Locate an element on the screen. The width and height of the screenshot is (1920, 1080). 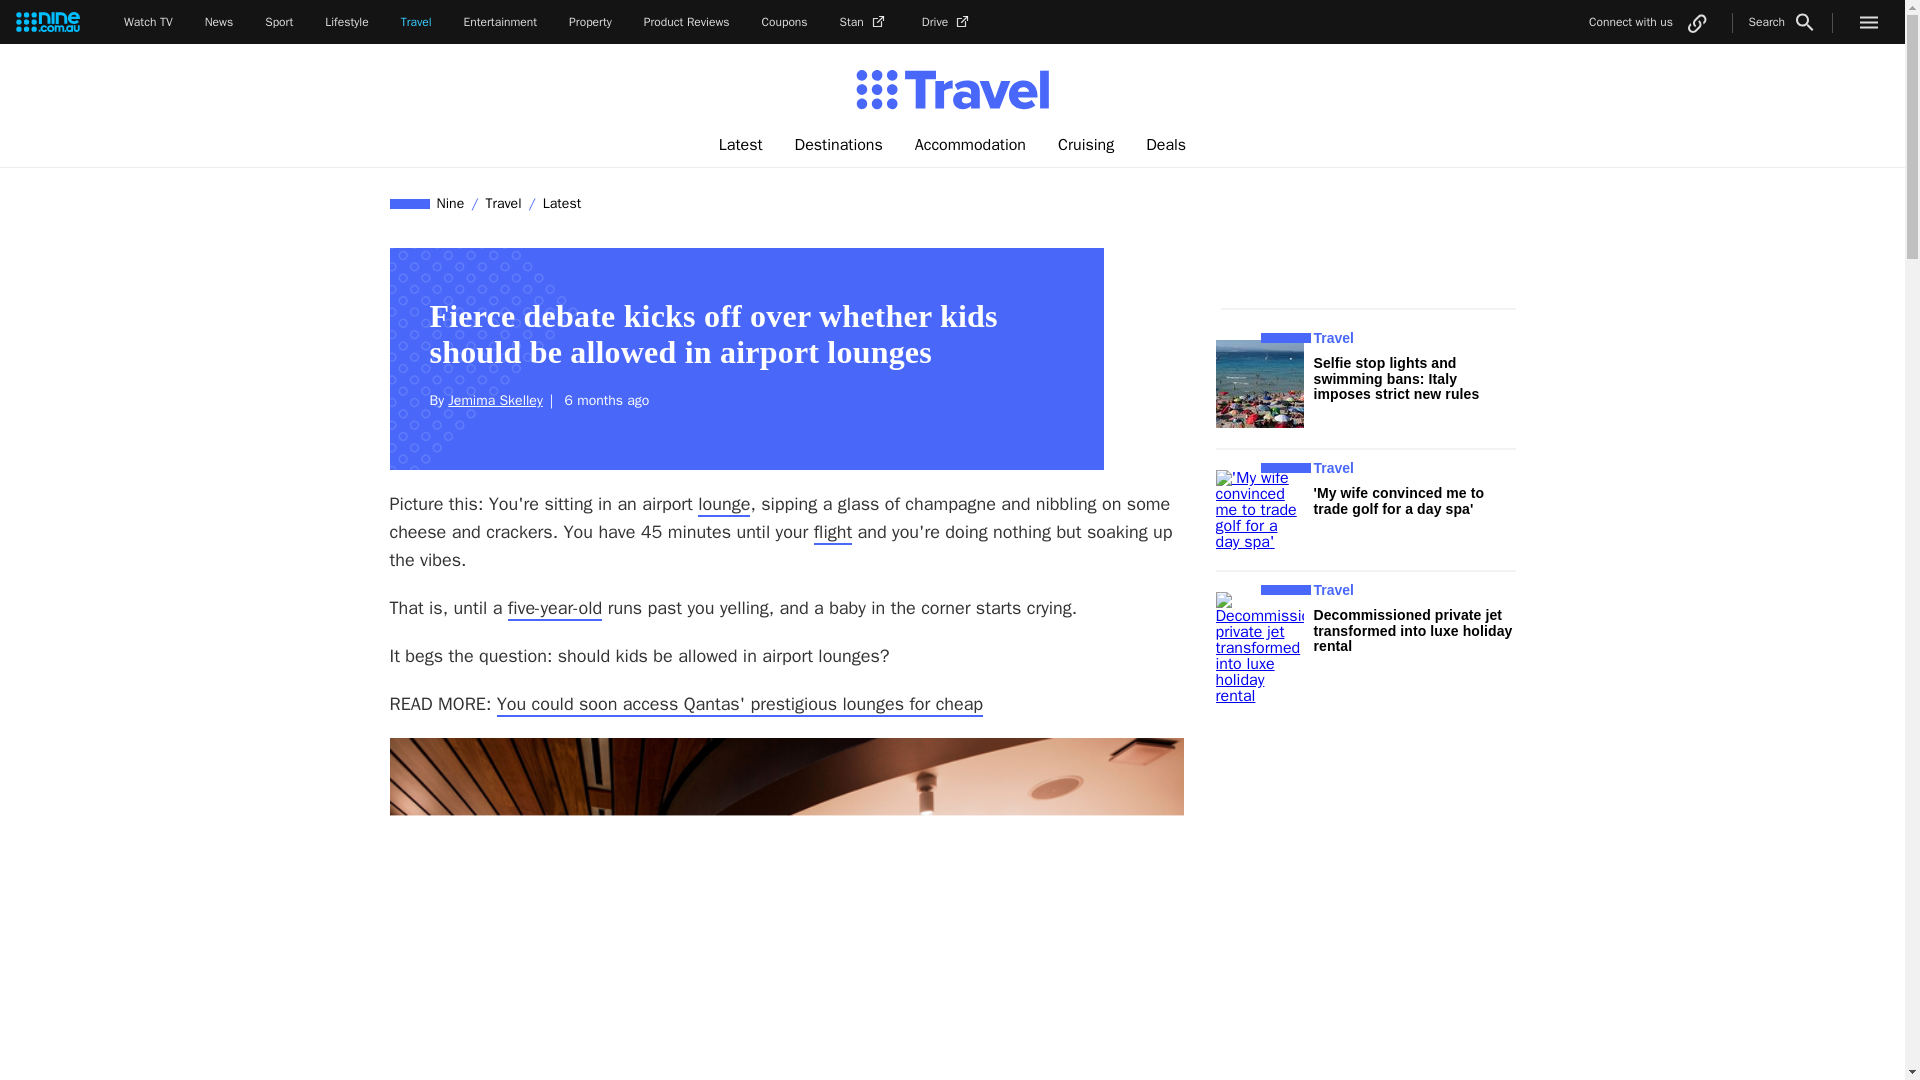
Property is located at coordinates (590, 22).